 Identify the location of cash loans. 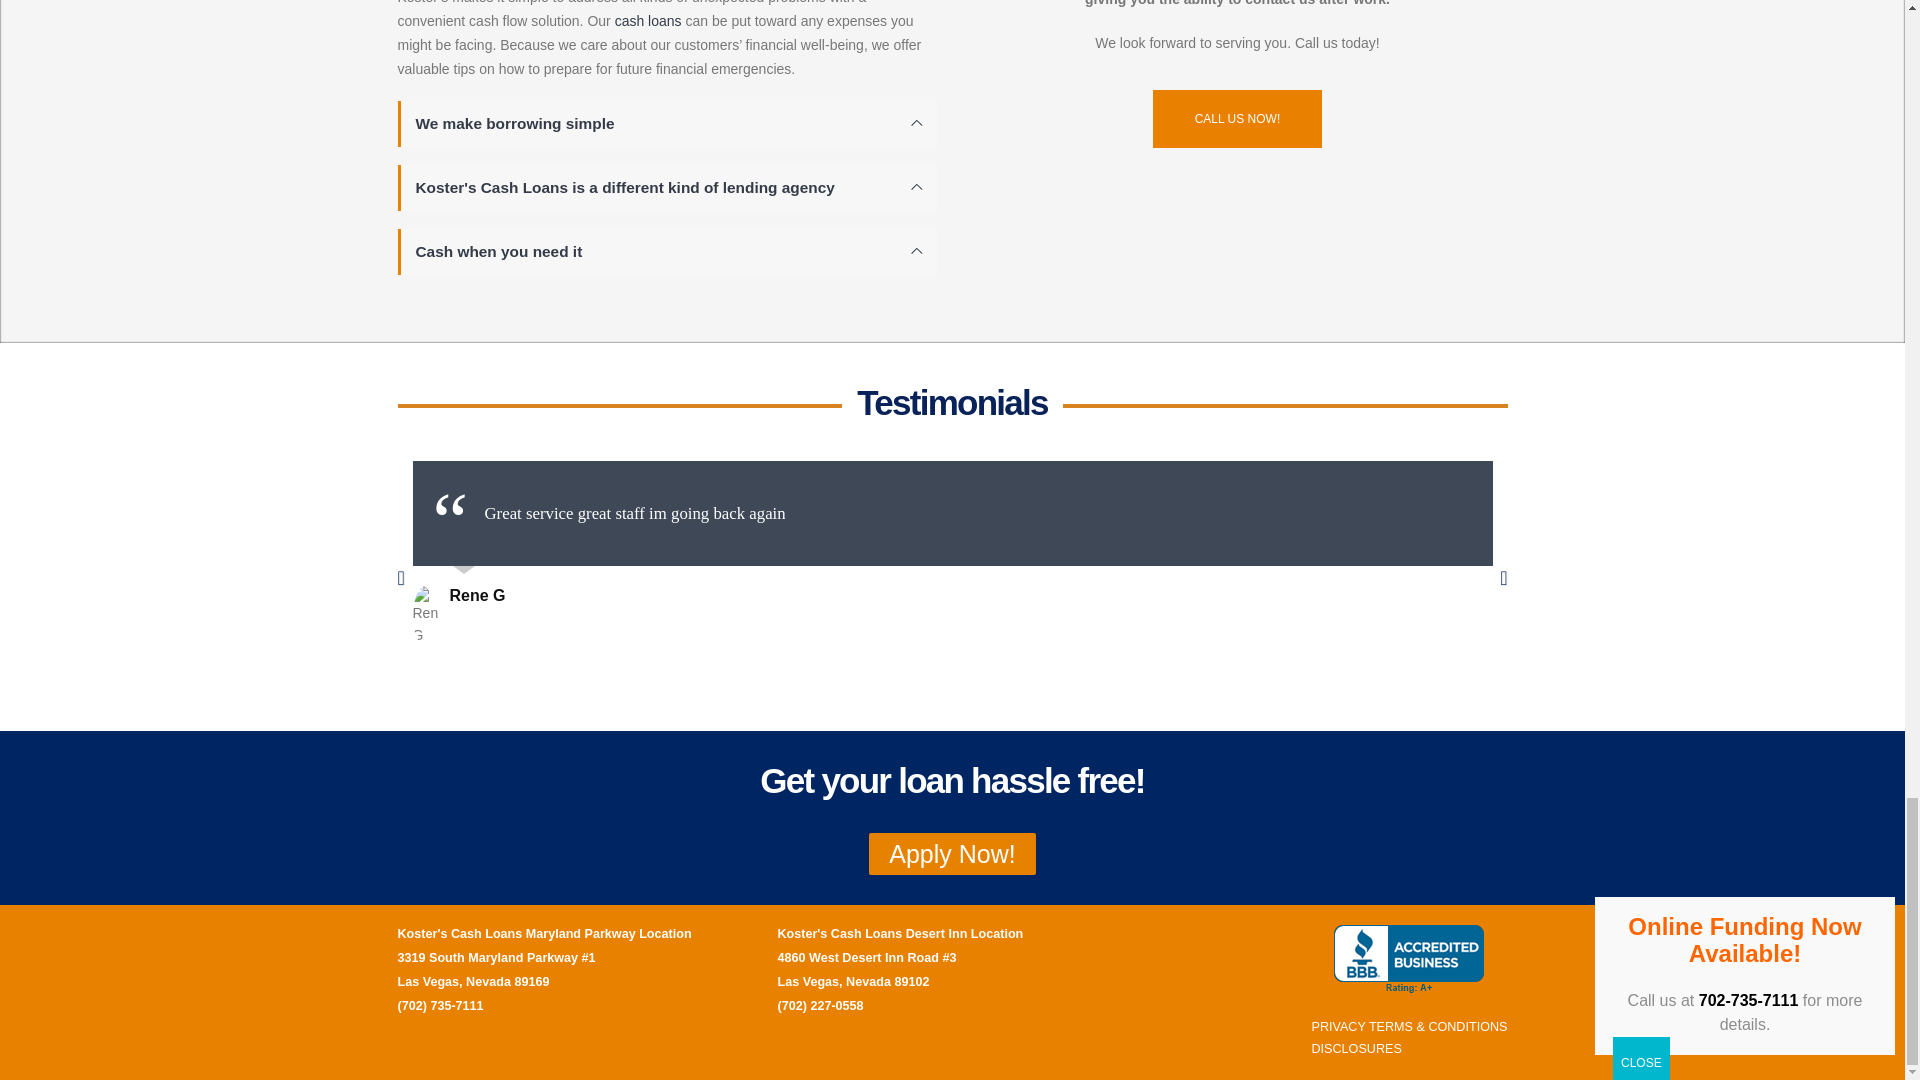
(648, 20).